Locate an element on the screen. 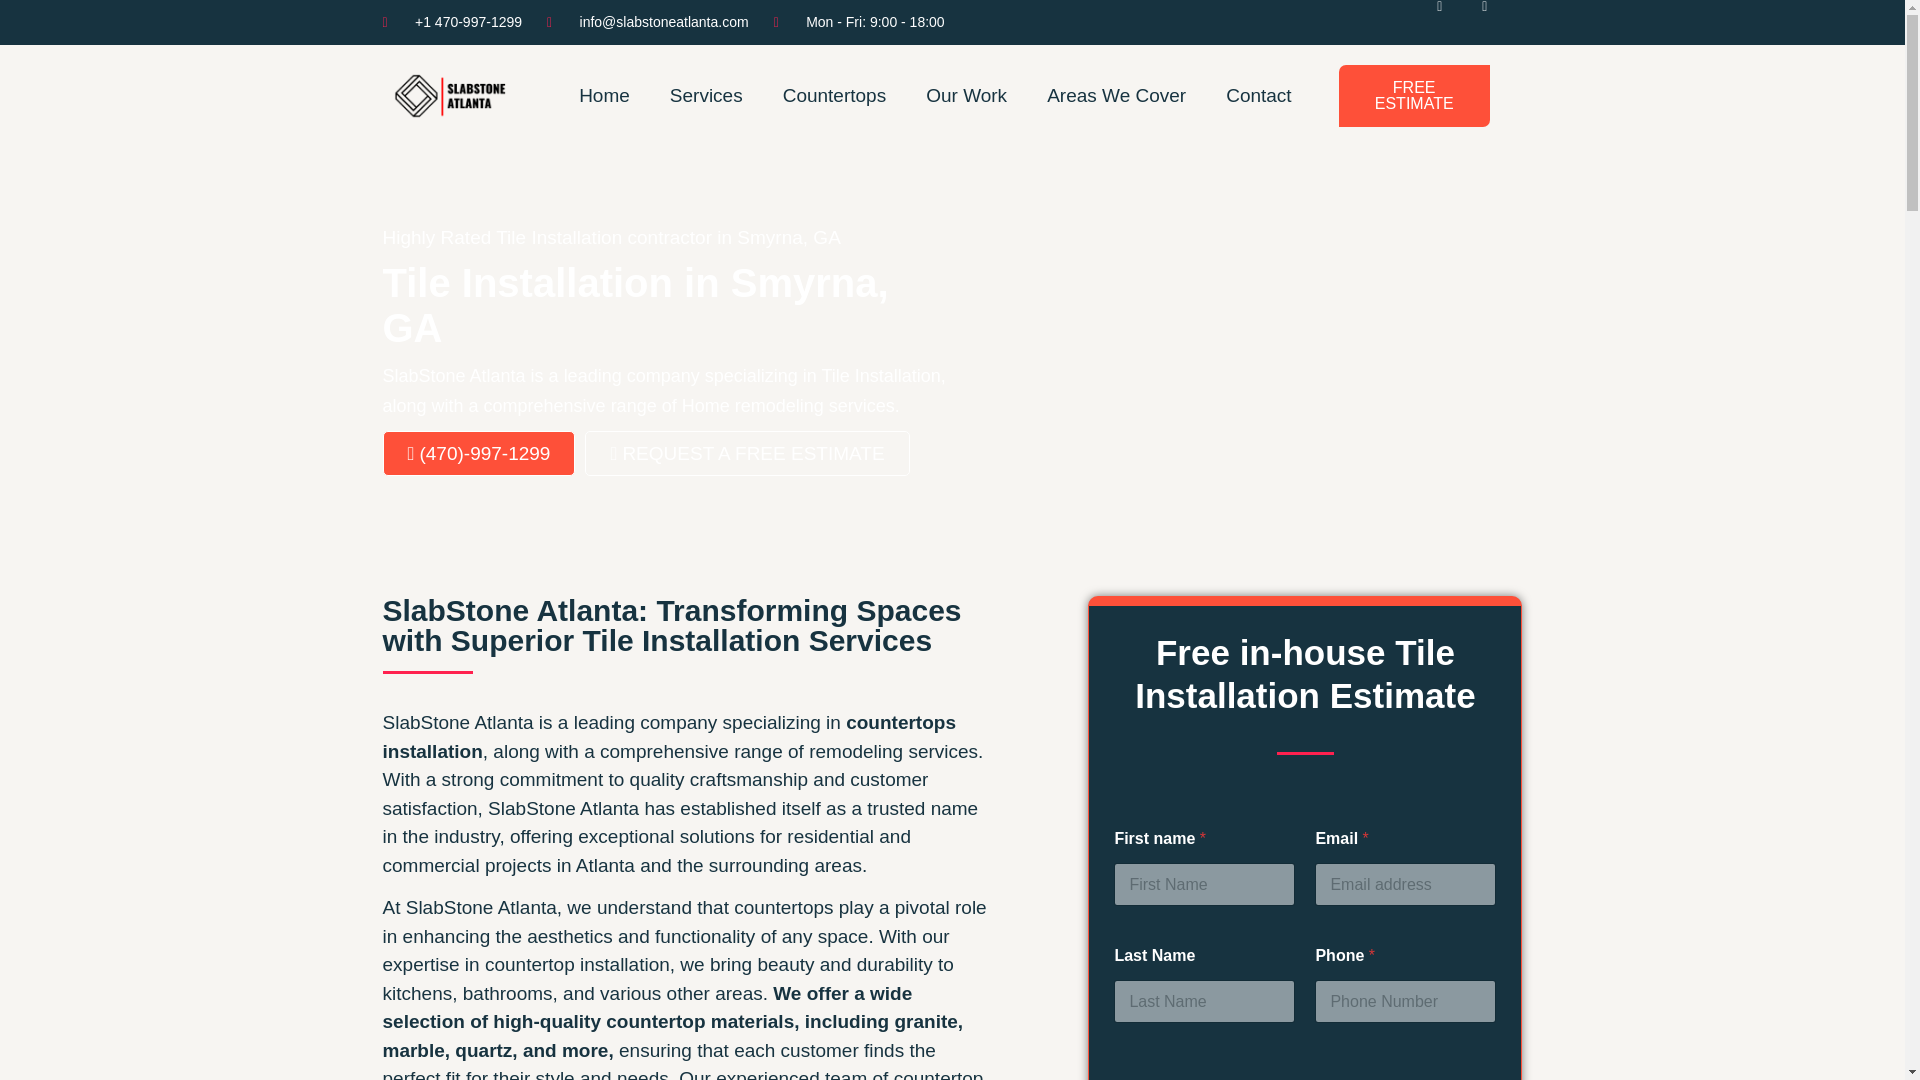 This screenshot has height=1080, width=1920. Our Work is located at coordinates (966, 96).